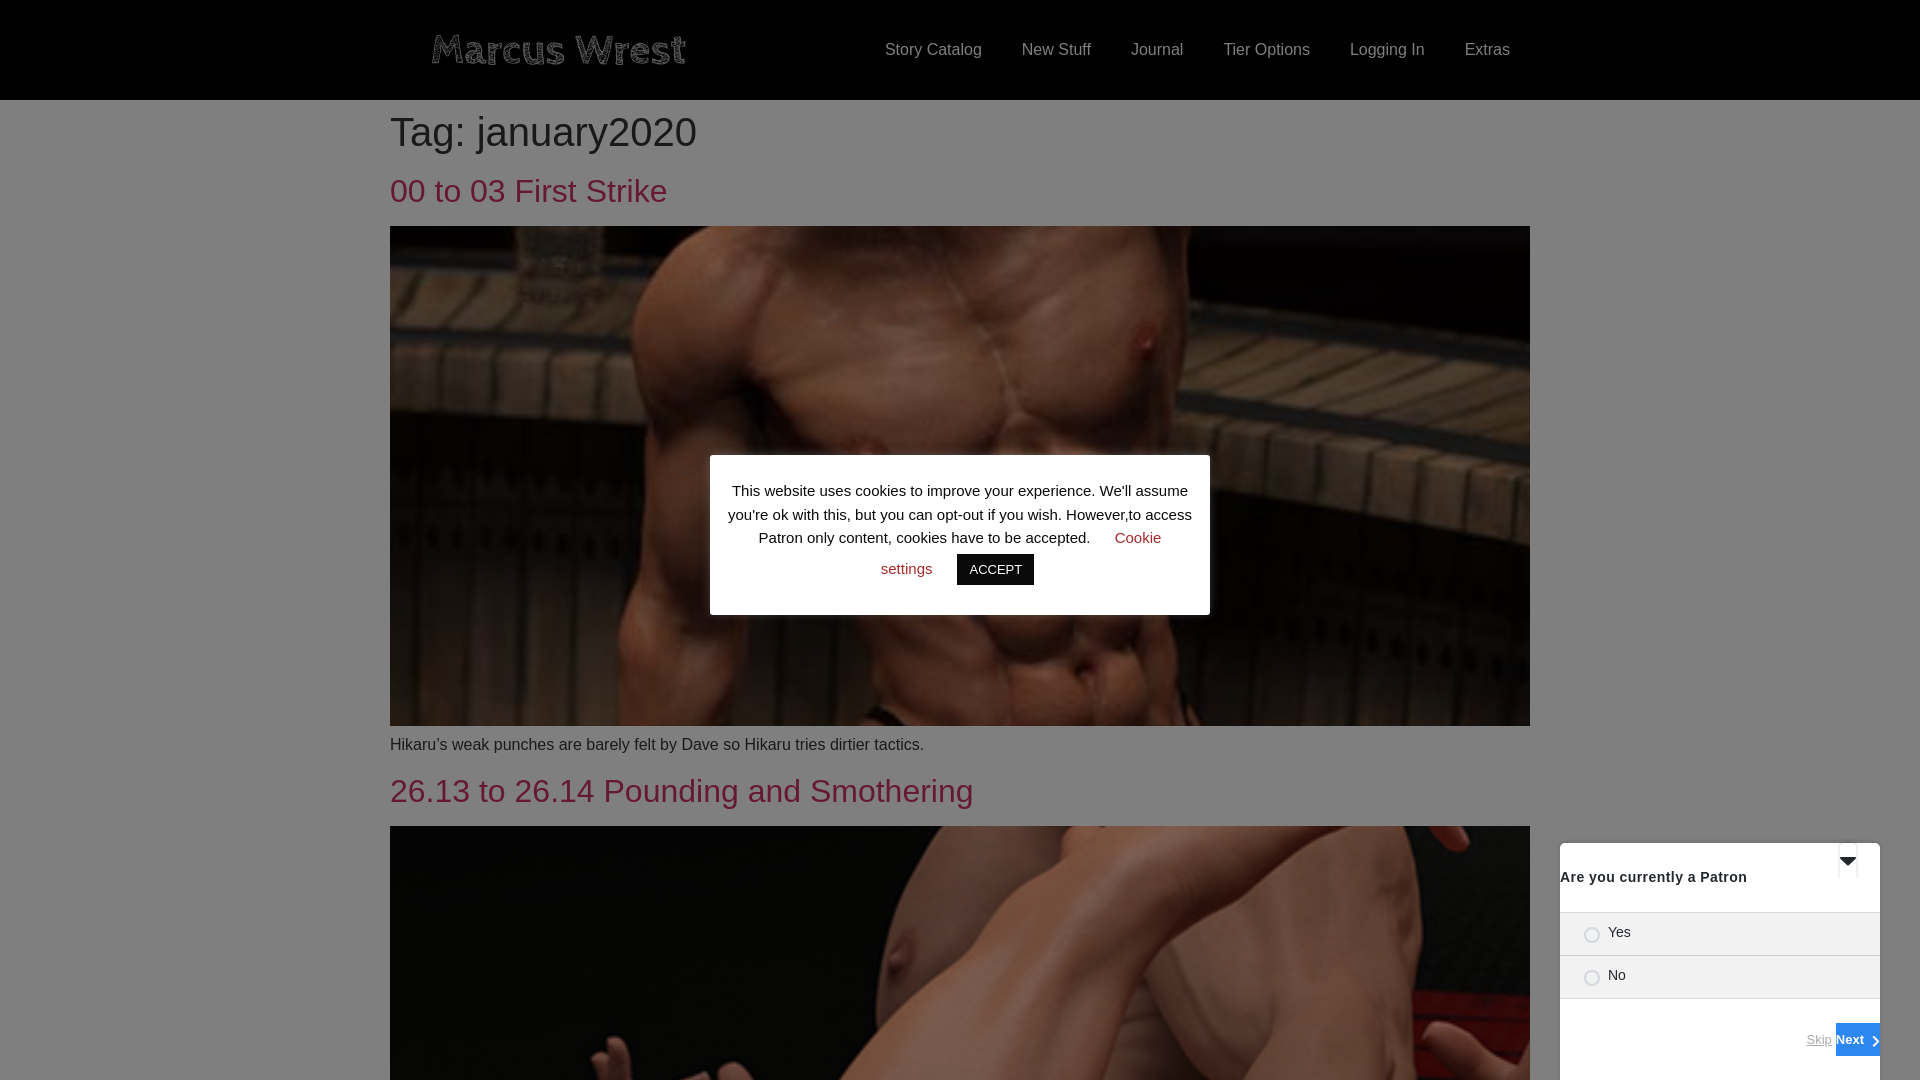 This screenshot has width=1920, height=1080. Describe the element at coordinates (528, 190) in the screenshot. I see `00 to 03 First Strike` at that location.